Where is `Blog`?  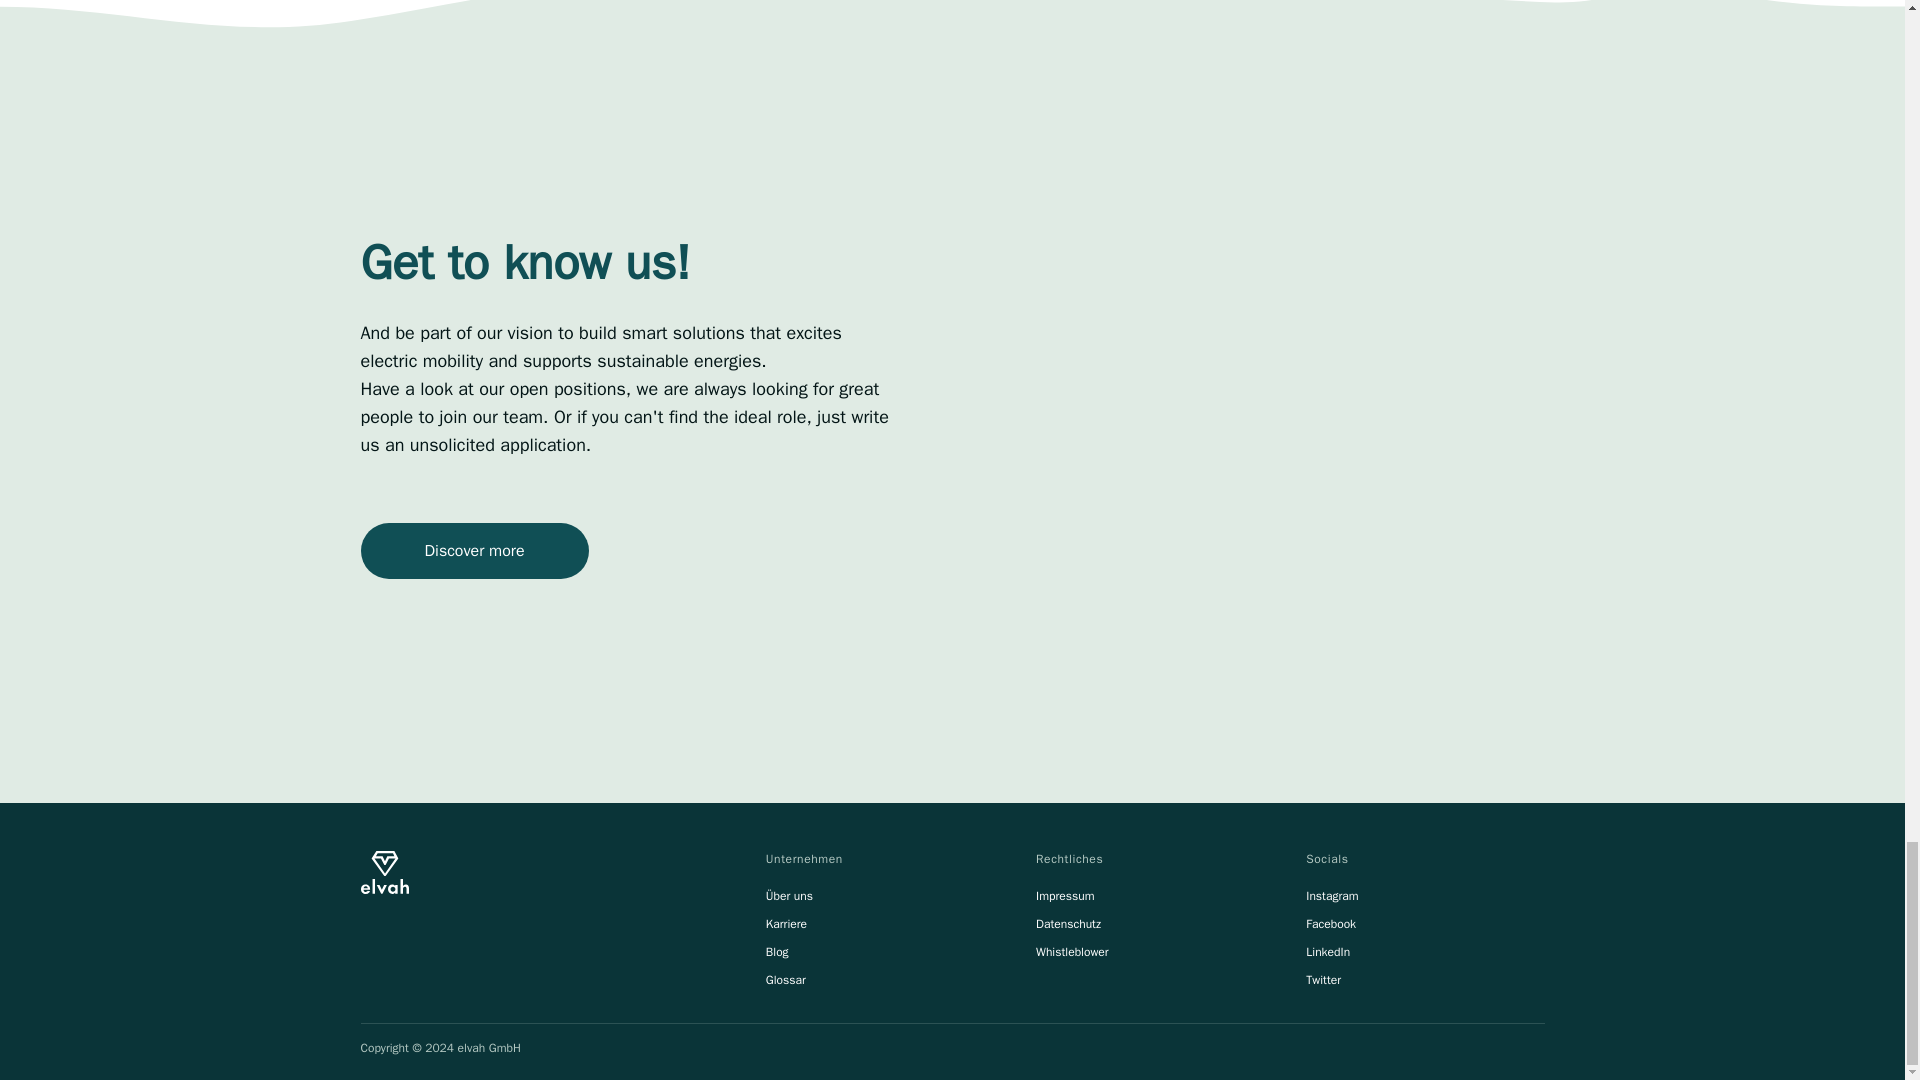
Blog is located at coordinates (778, 952).